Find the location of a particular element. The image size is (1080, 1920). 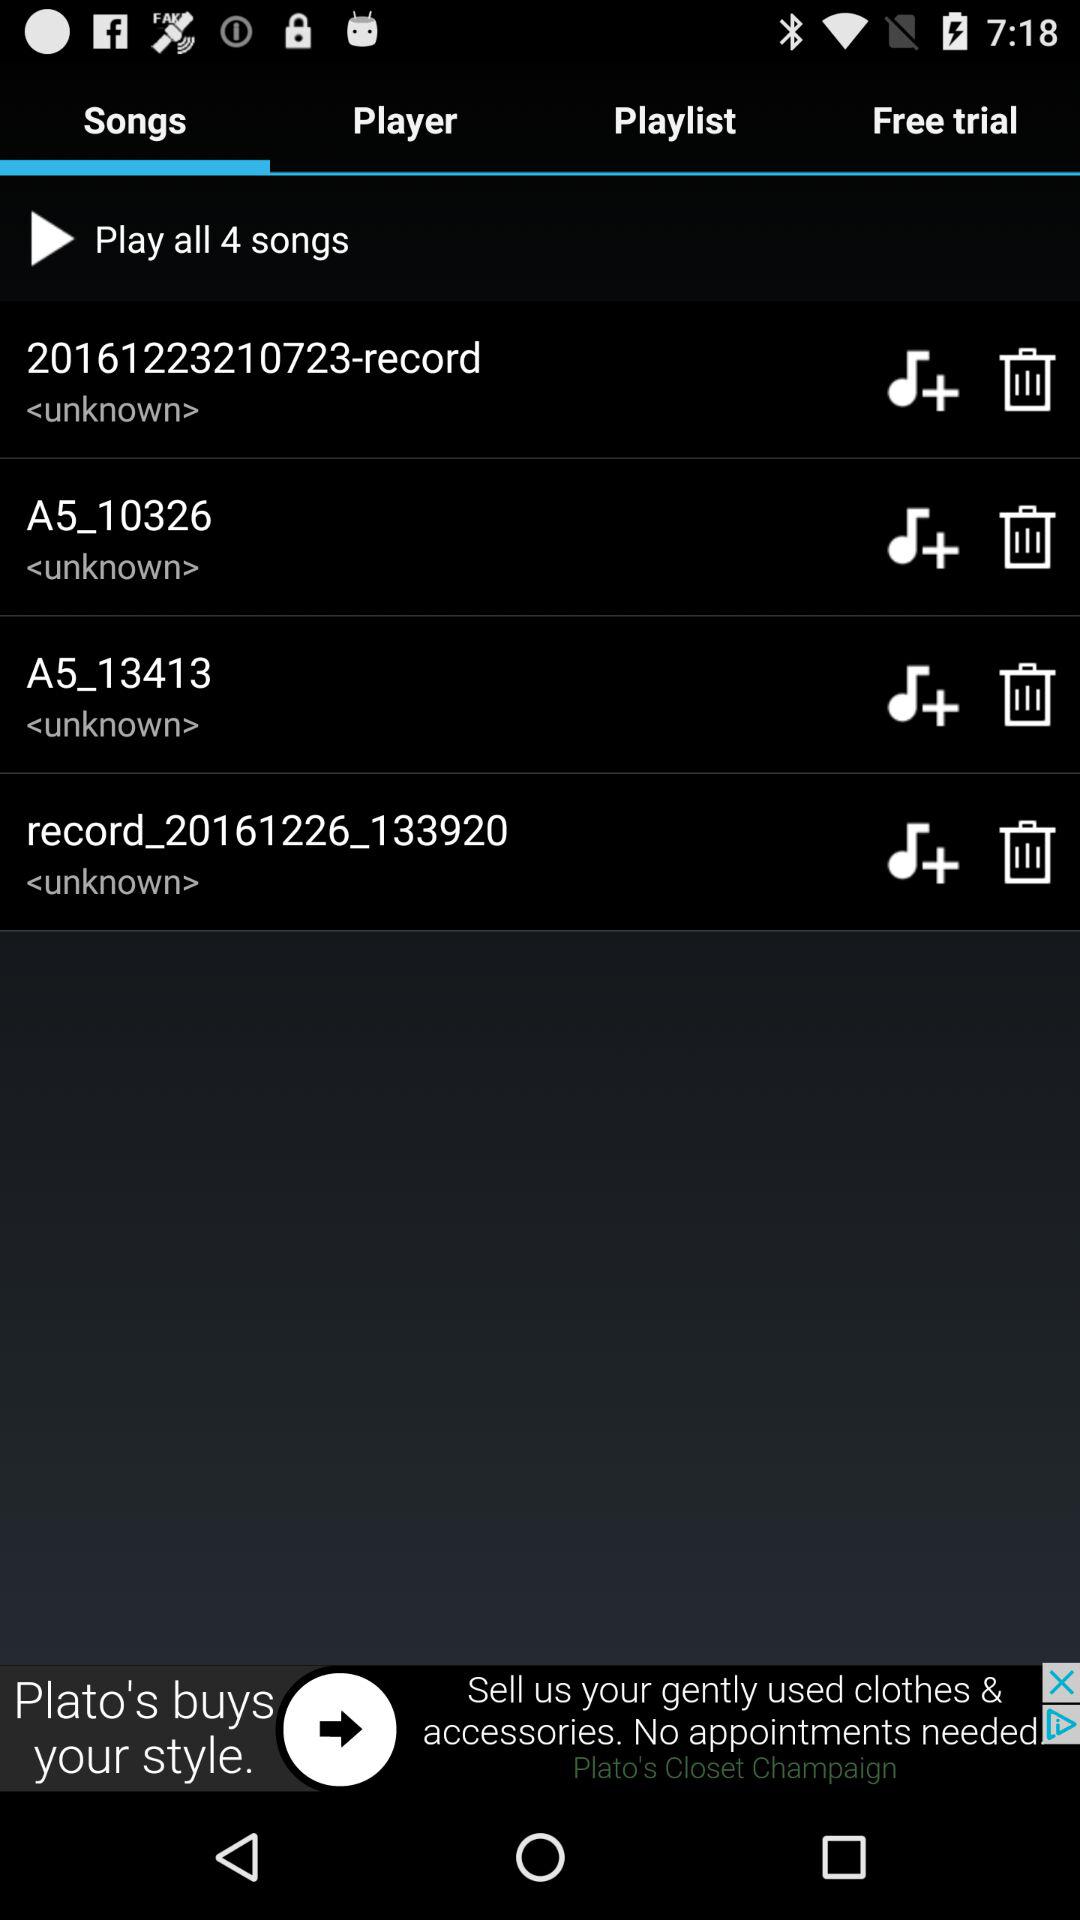

add to playlist is located at coordinates (922, 379).